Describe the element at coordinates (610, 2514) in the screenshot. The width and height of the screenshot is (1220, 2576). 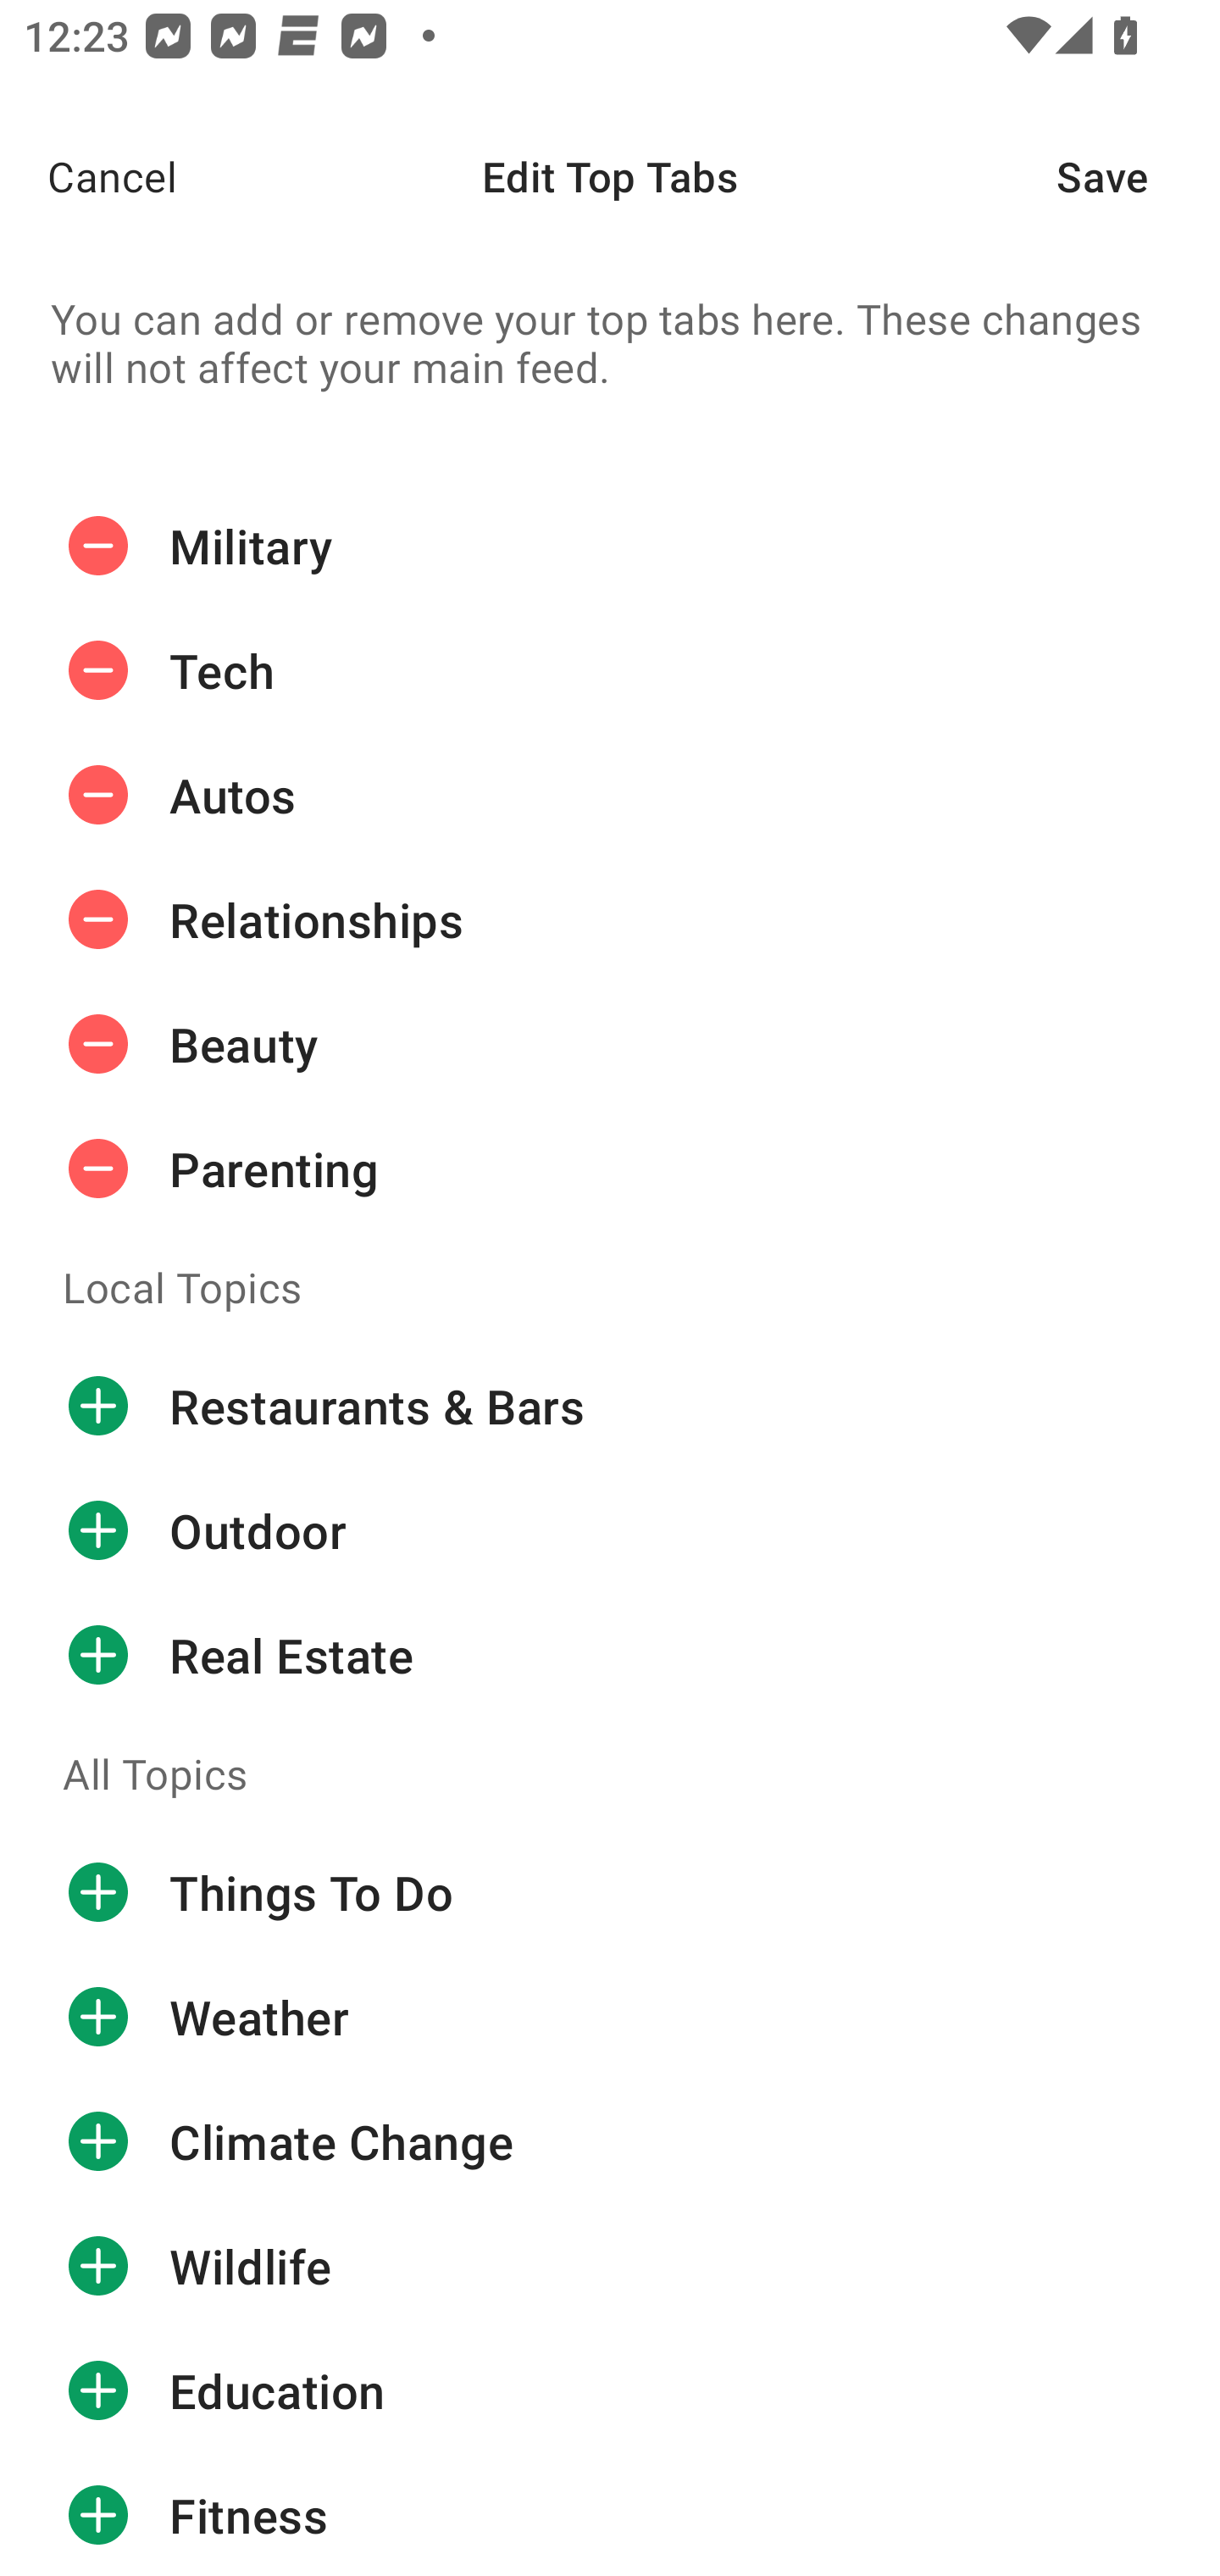
I see `Fitness` at that location.